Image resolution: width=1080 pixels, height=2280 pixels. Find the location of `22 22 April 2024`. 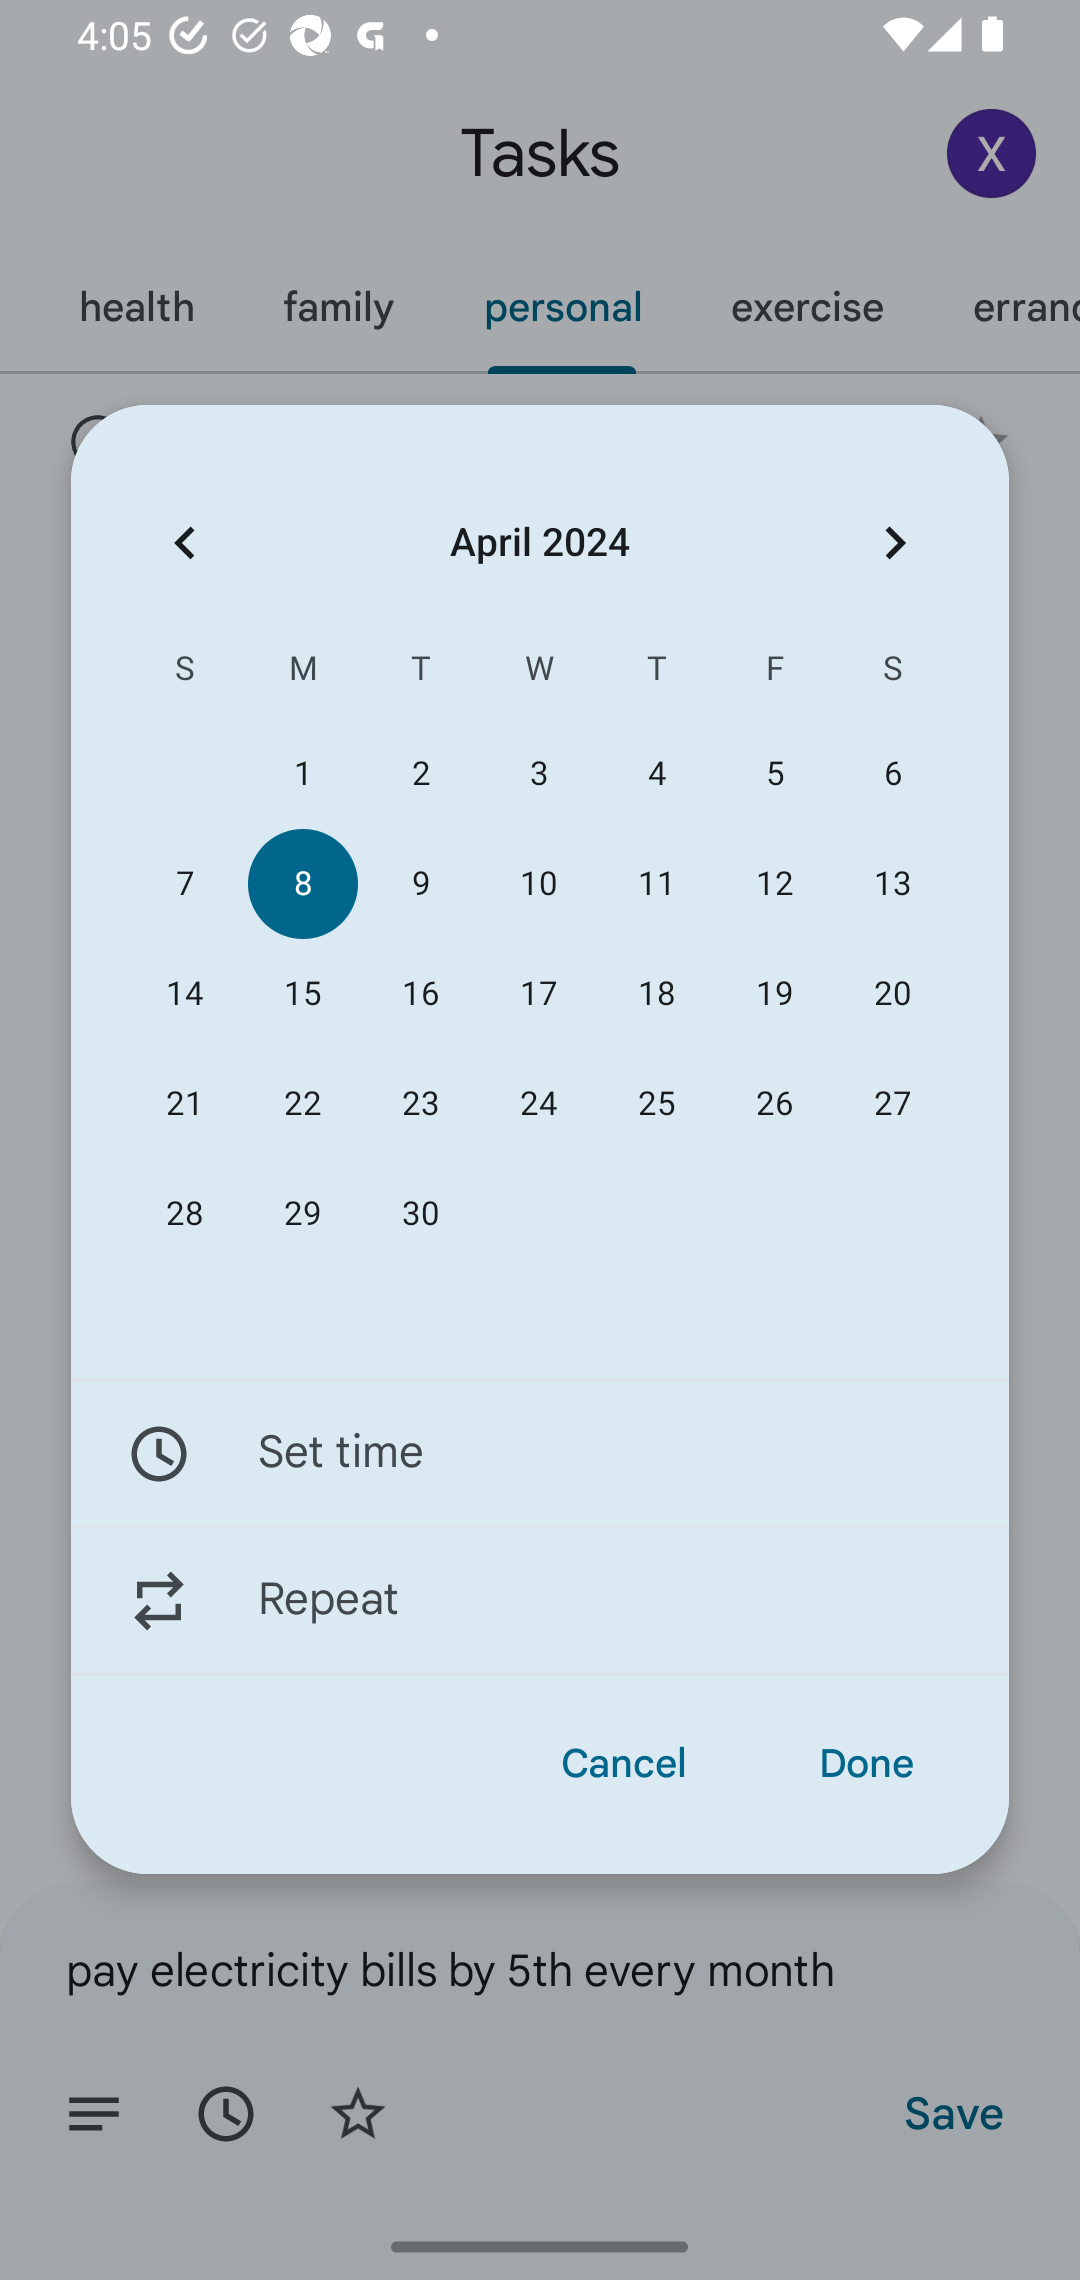

22 22 April 2024 is located at coordinates (302, 1103).